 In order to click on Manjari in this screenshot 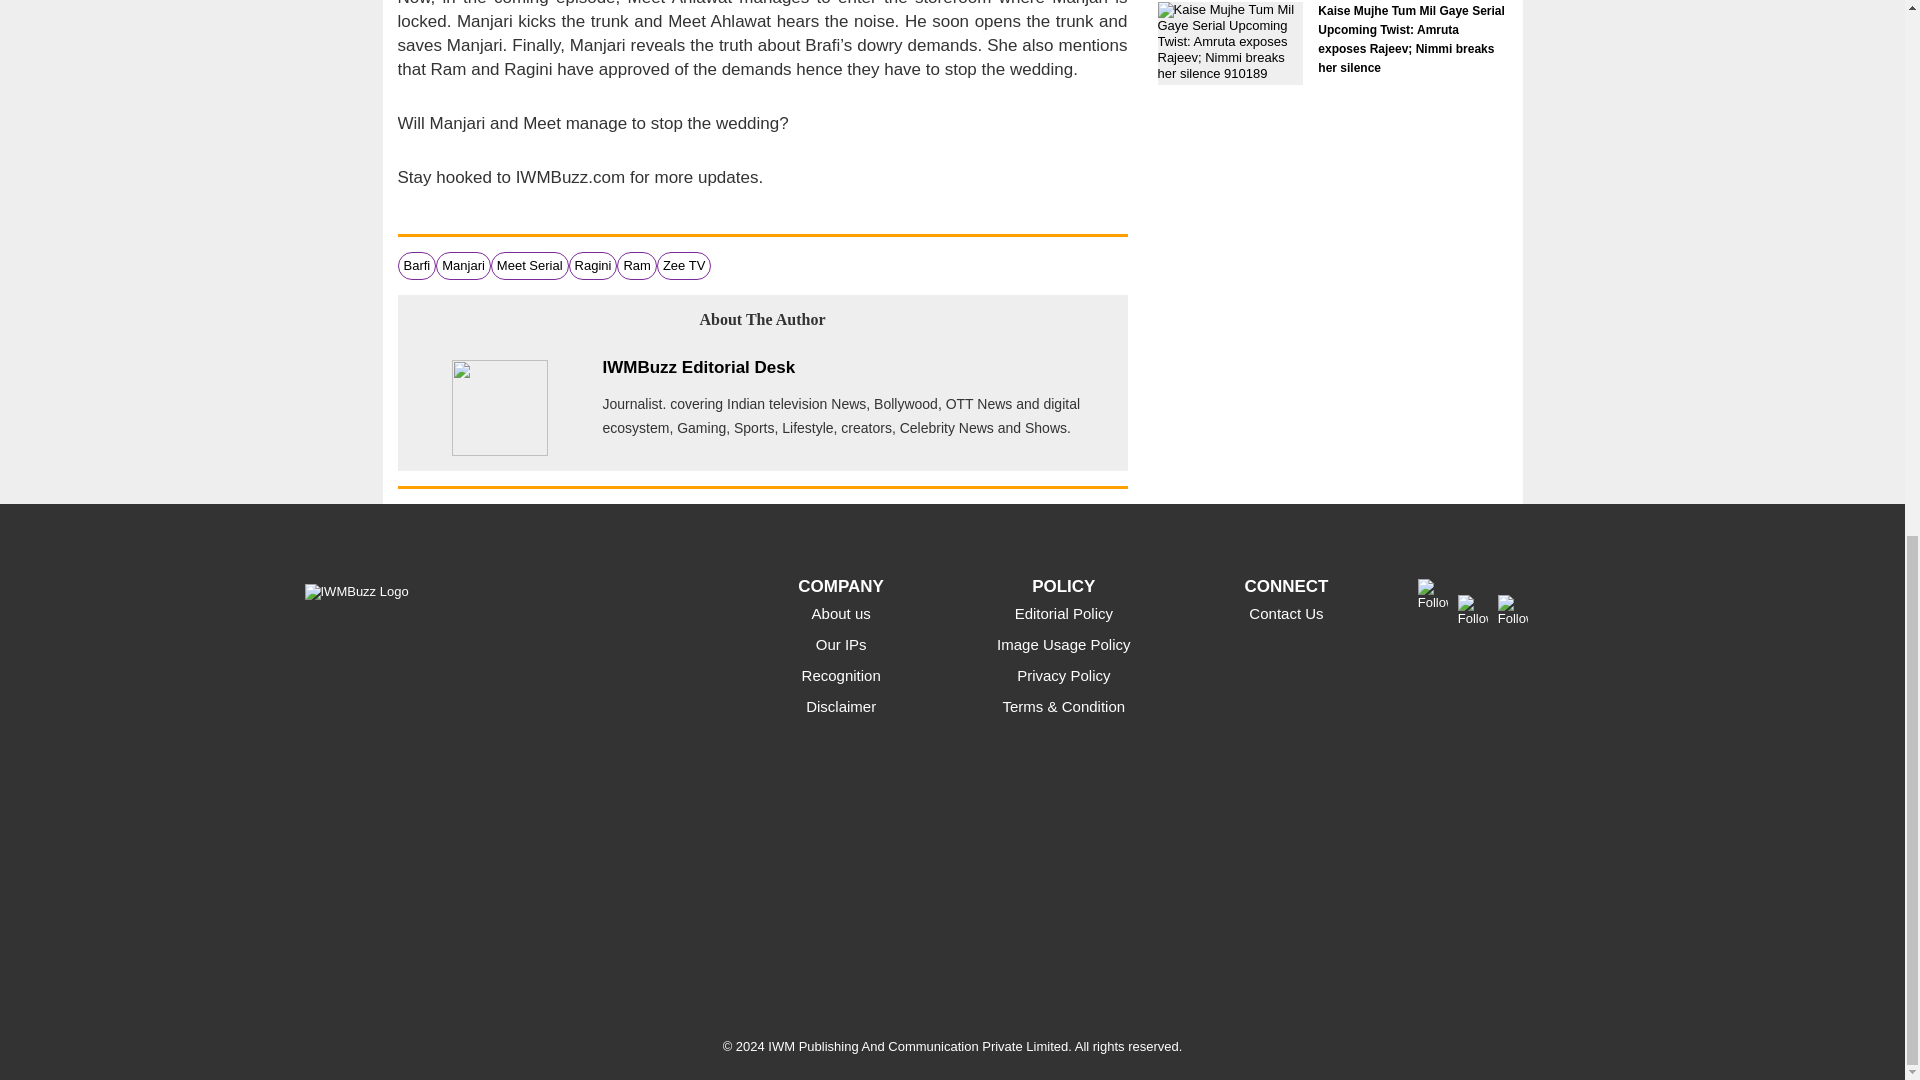, I will do `click(463, 266)`.